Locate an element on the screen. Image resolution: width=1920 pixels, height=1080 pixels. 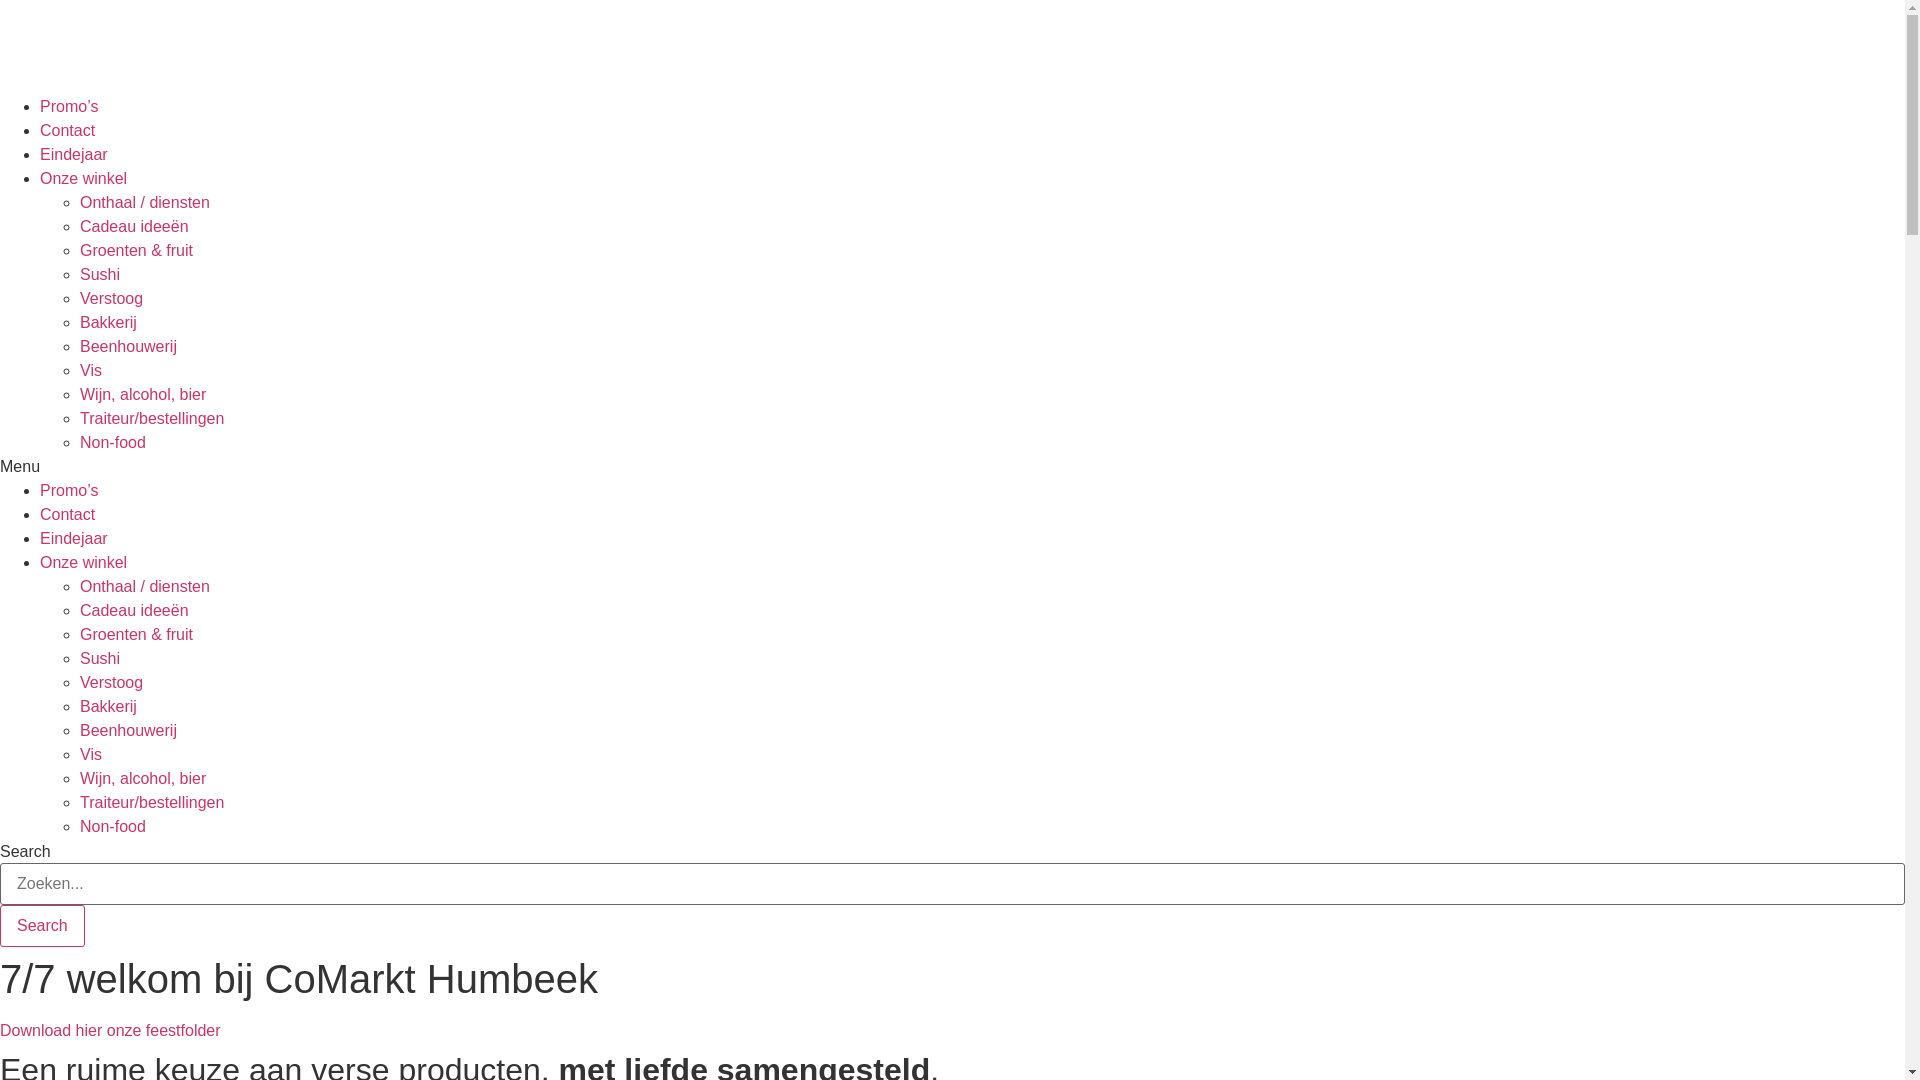
Verstoog is located at coordinates (112, 298).